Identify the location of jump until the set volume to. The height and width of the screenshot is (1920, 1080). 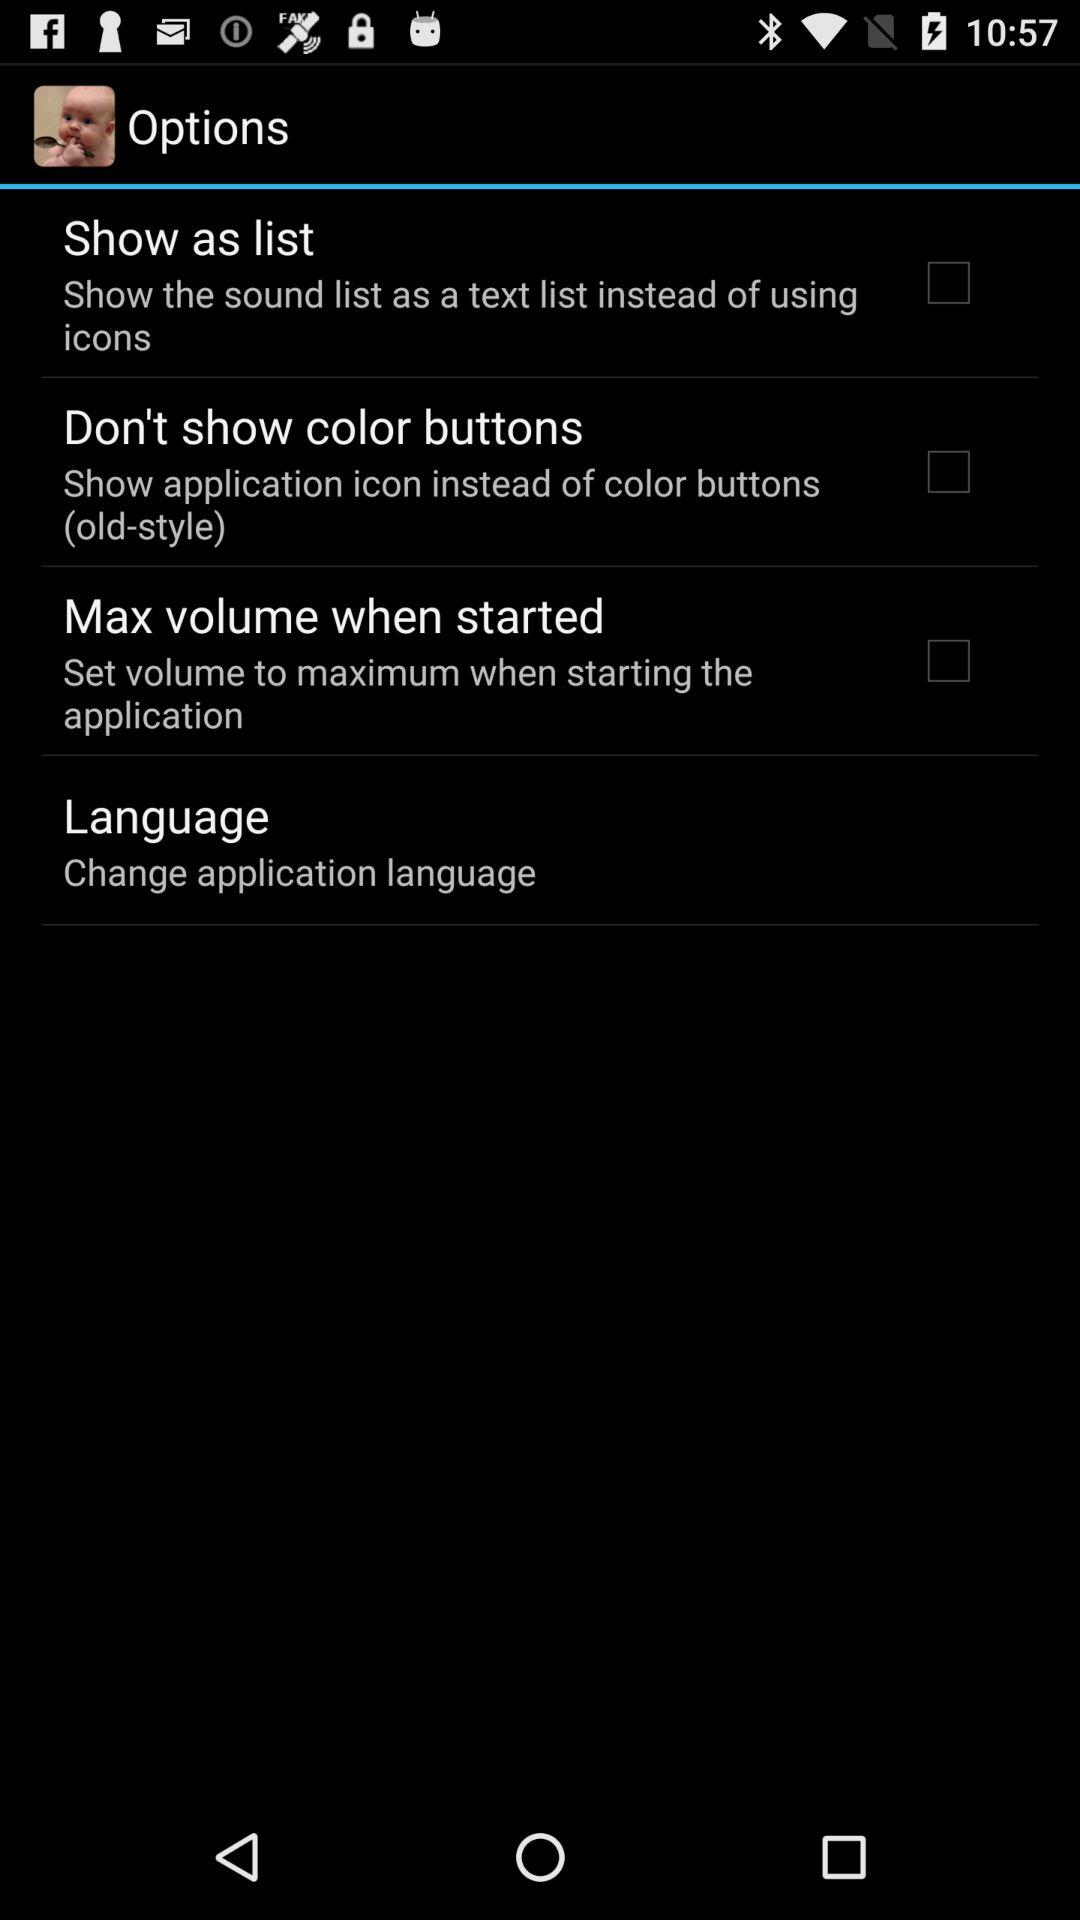
(464, 692).